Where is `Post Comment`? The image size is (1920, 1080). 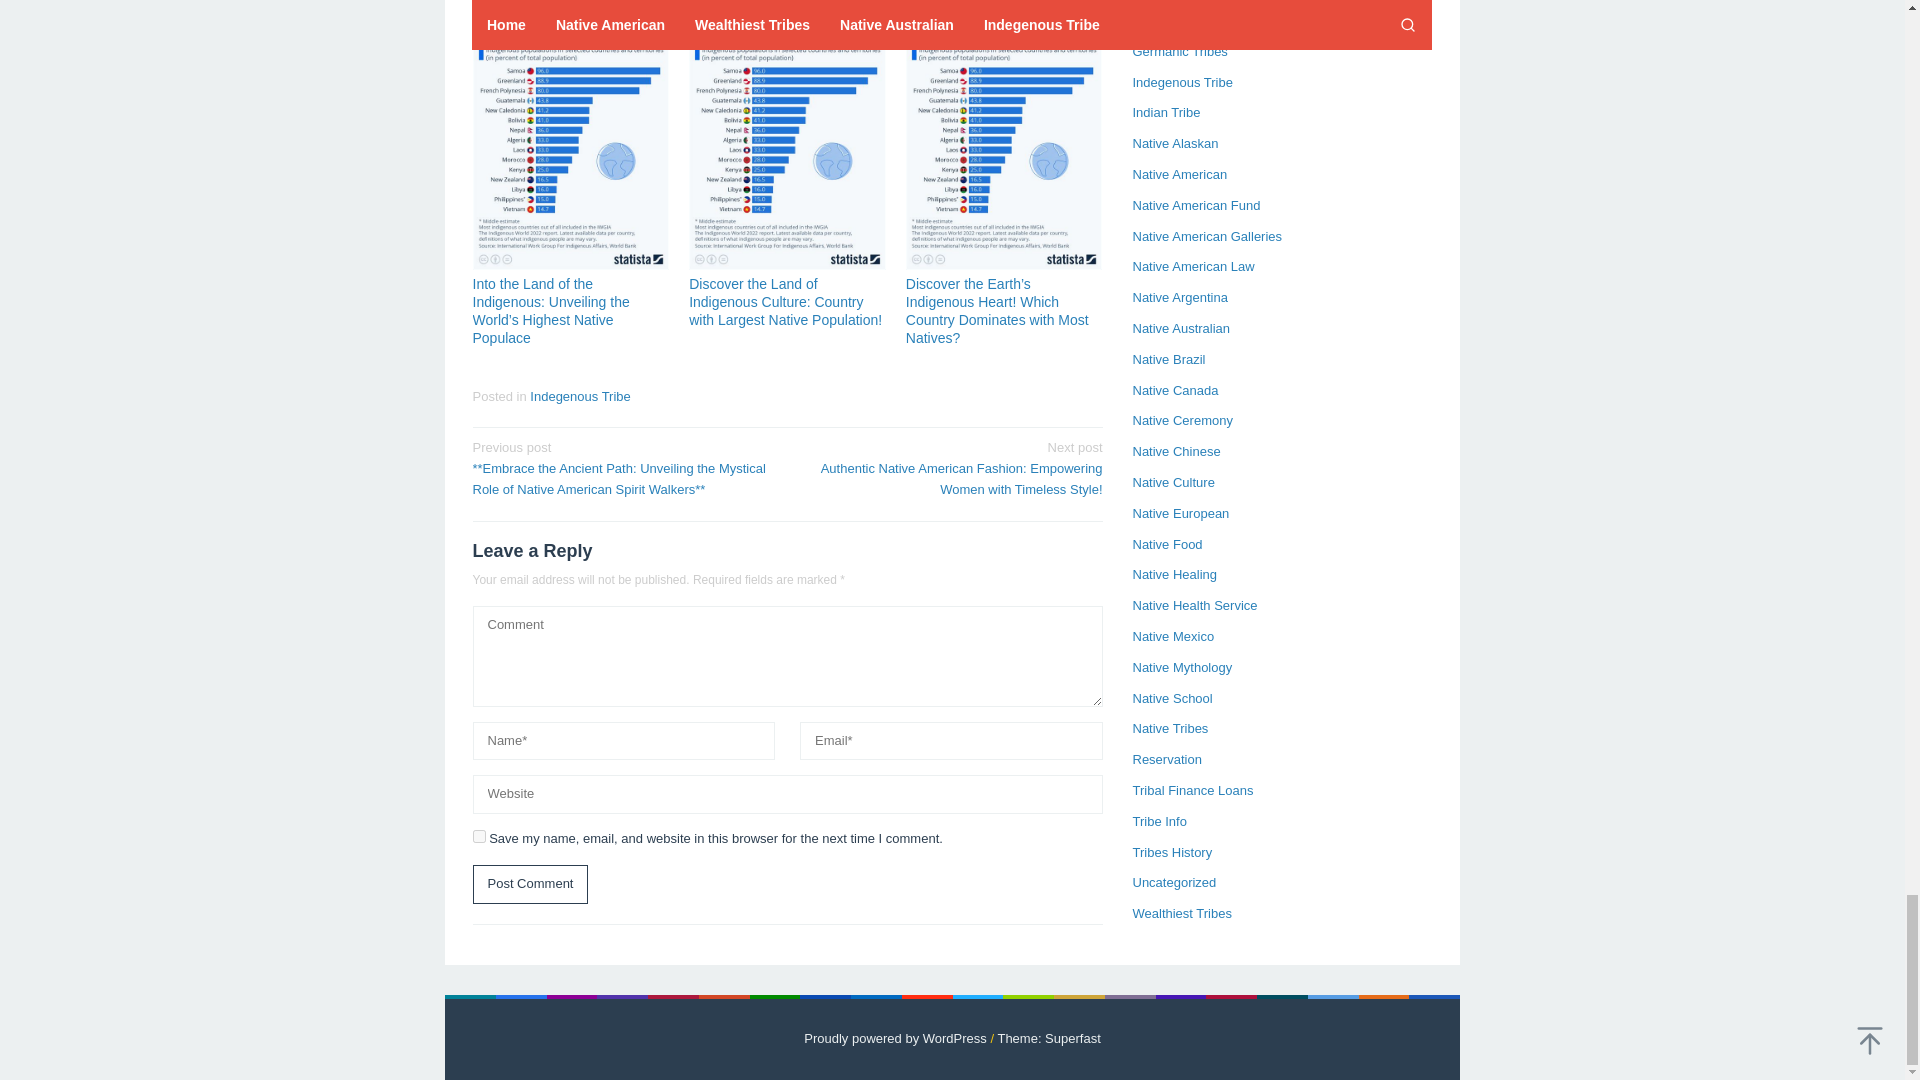 Post Comment is located at coordinates (530, 884).